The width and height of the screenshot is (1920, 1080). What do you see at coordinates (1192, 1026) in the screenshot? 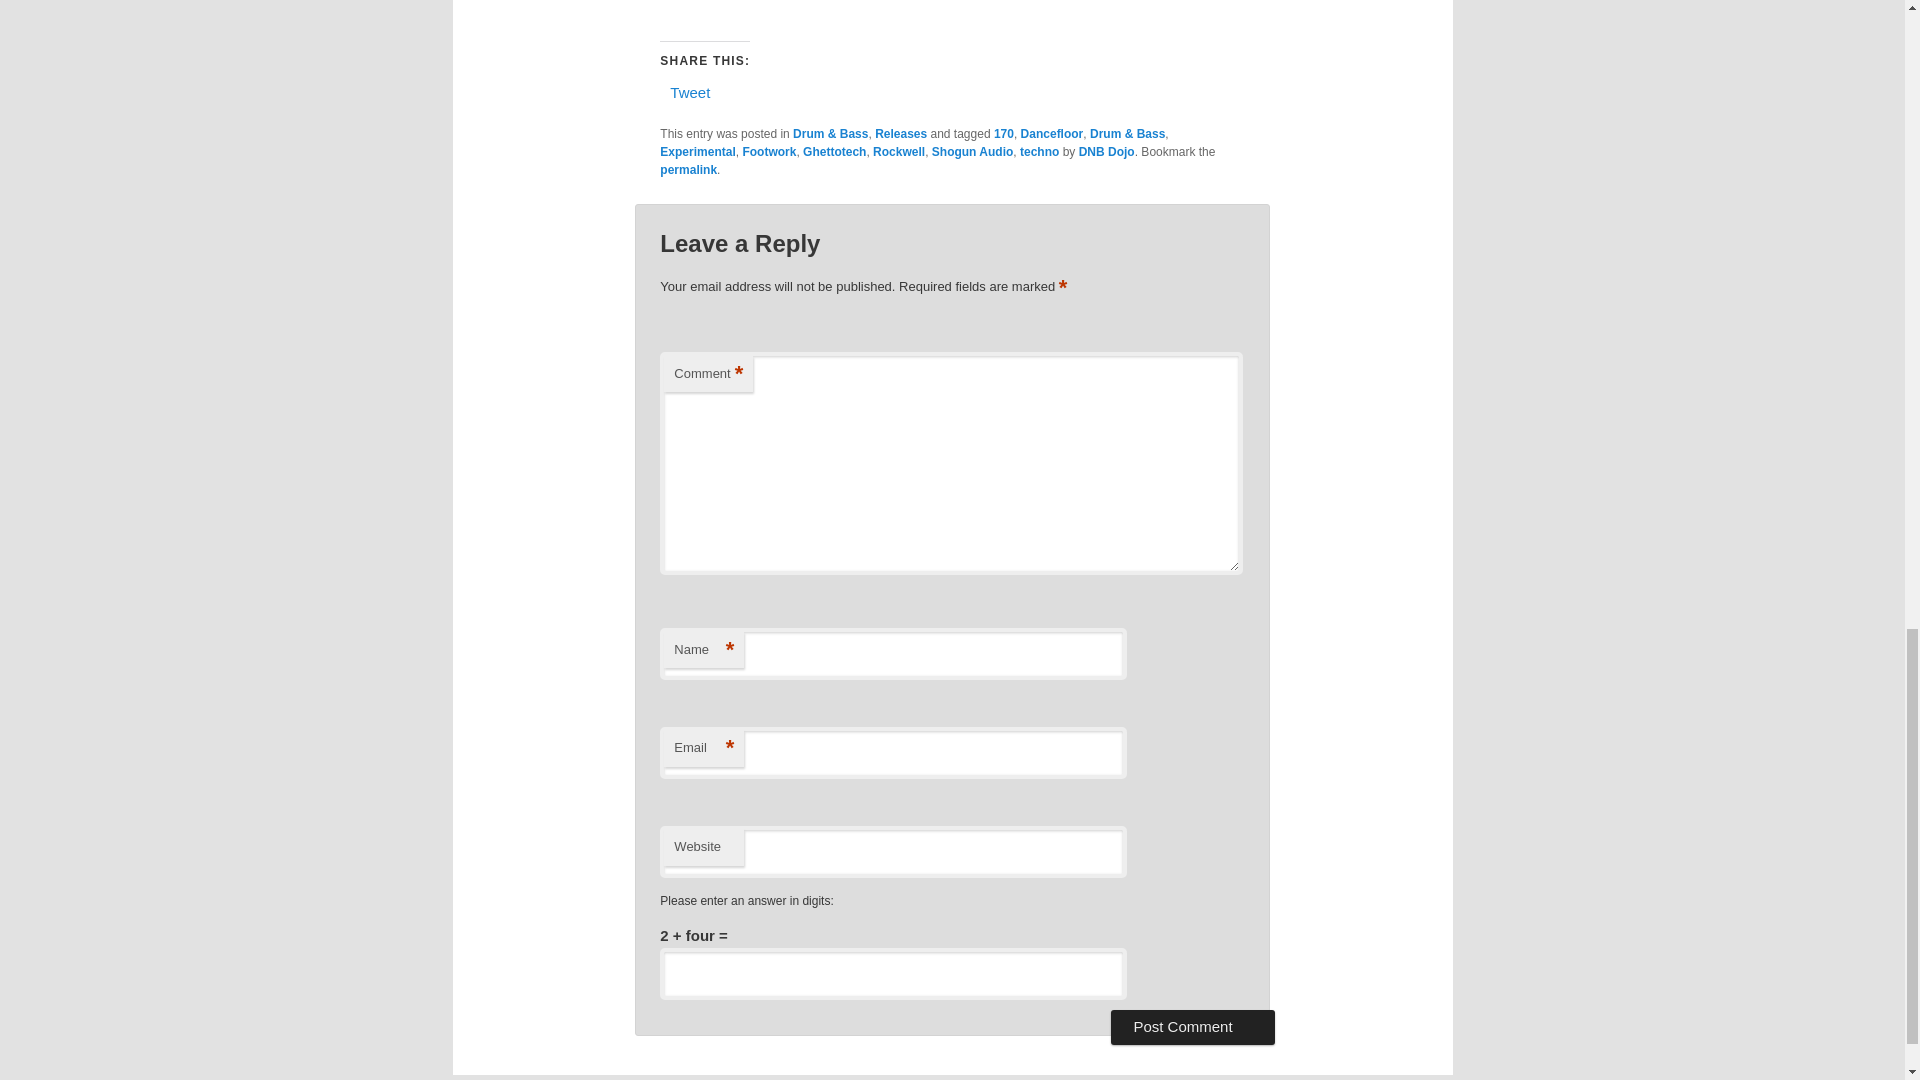
I see `Post Comment` at bounding box center [1192, 1026].